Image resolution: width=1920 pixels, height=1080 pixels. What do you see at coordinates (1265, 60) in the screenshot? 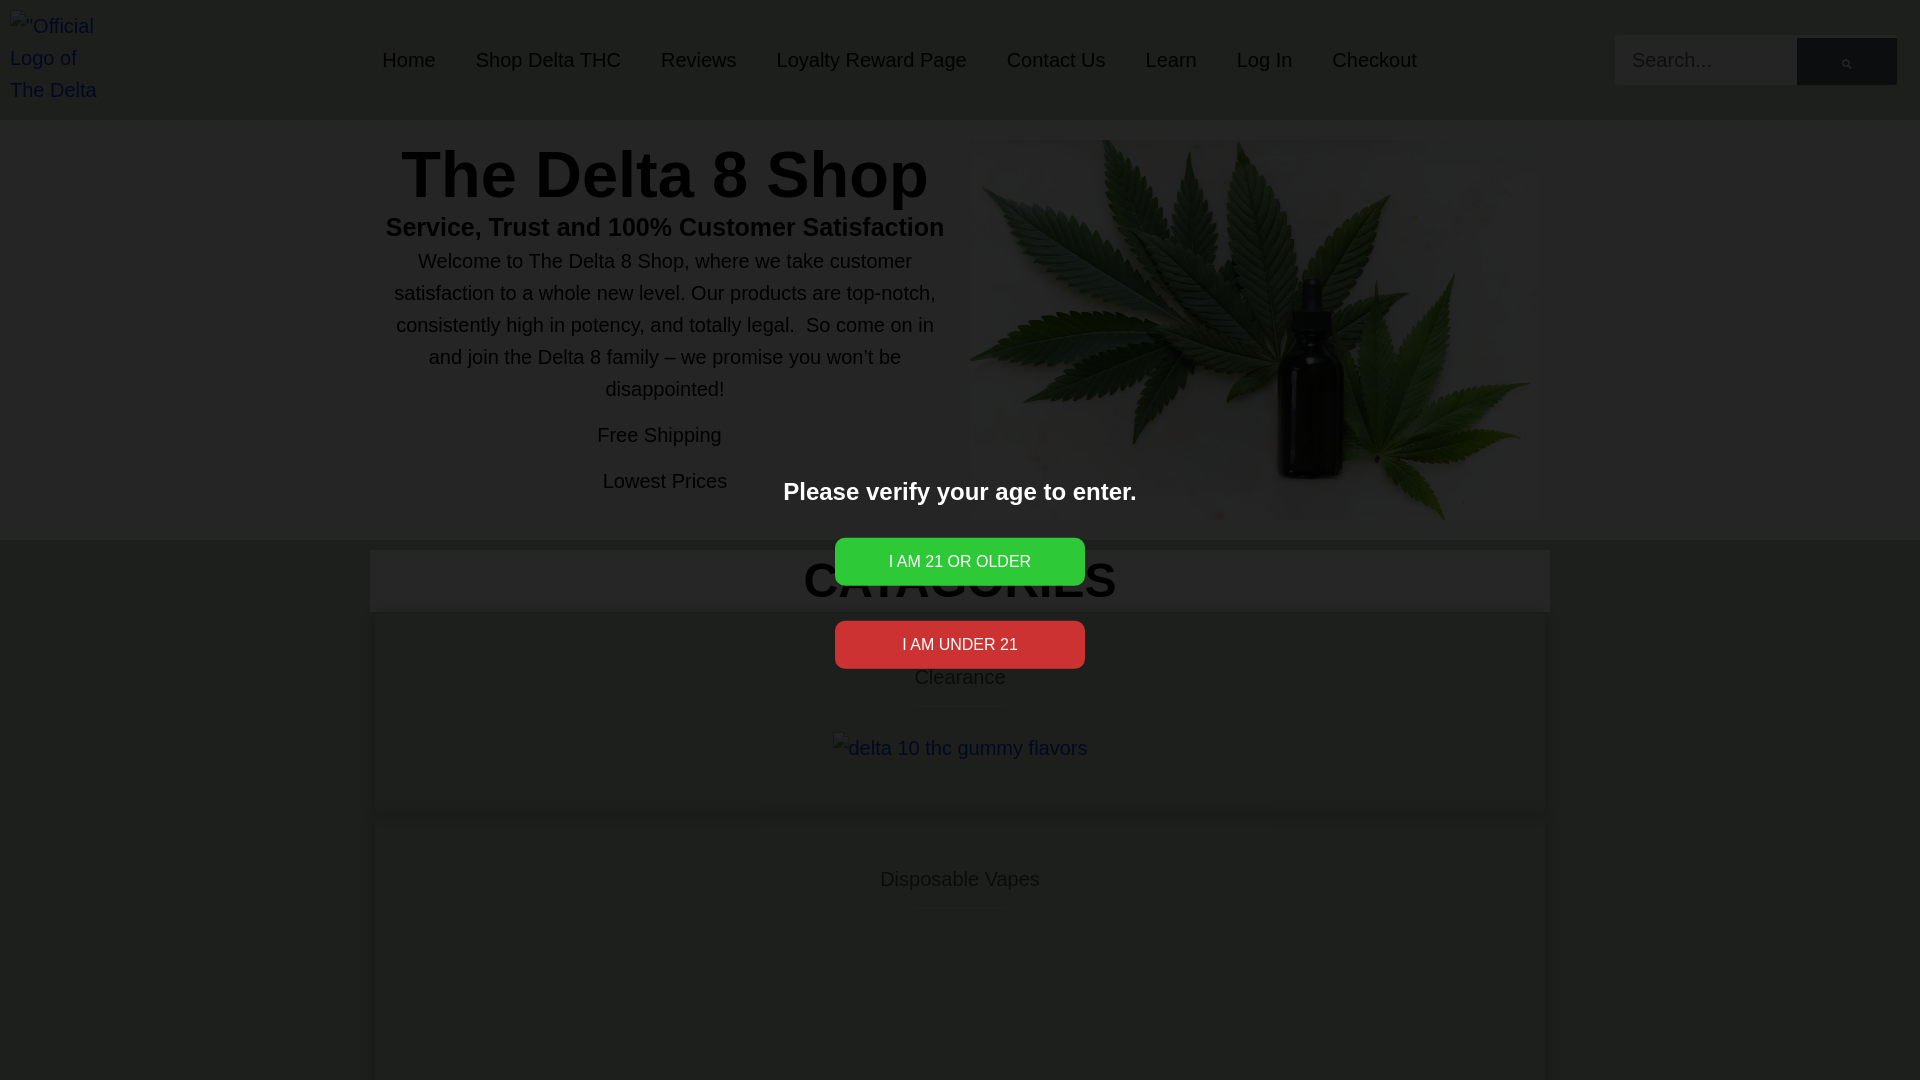
I see `Log In` at bounding box center [1265, 60].